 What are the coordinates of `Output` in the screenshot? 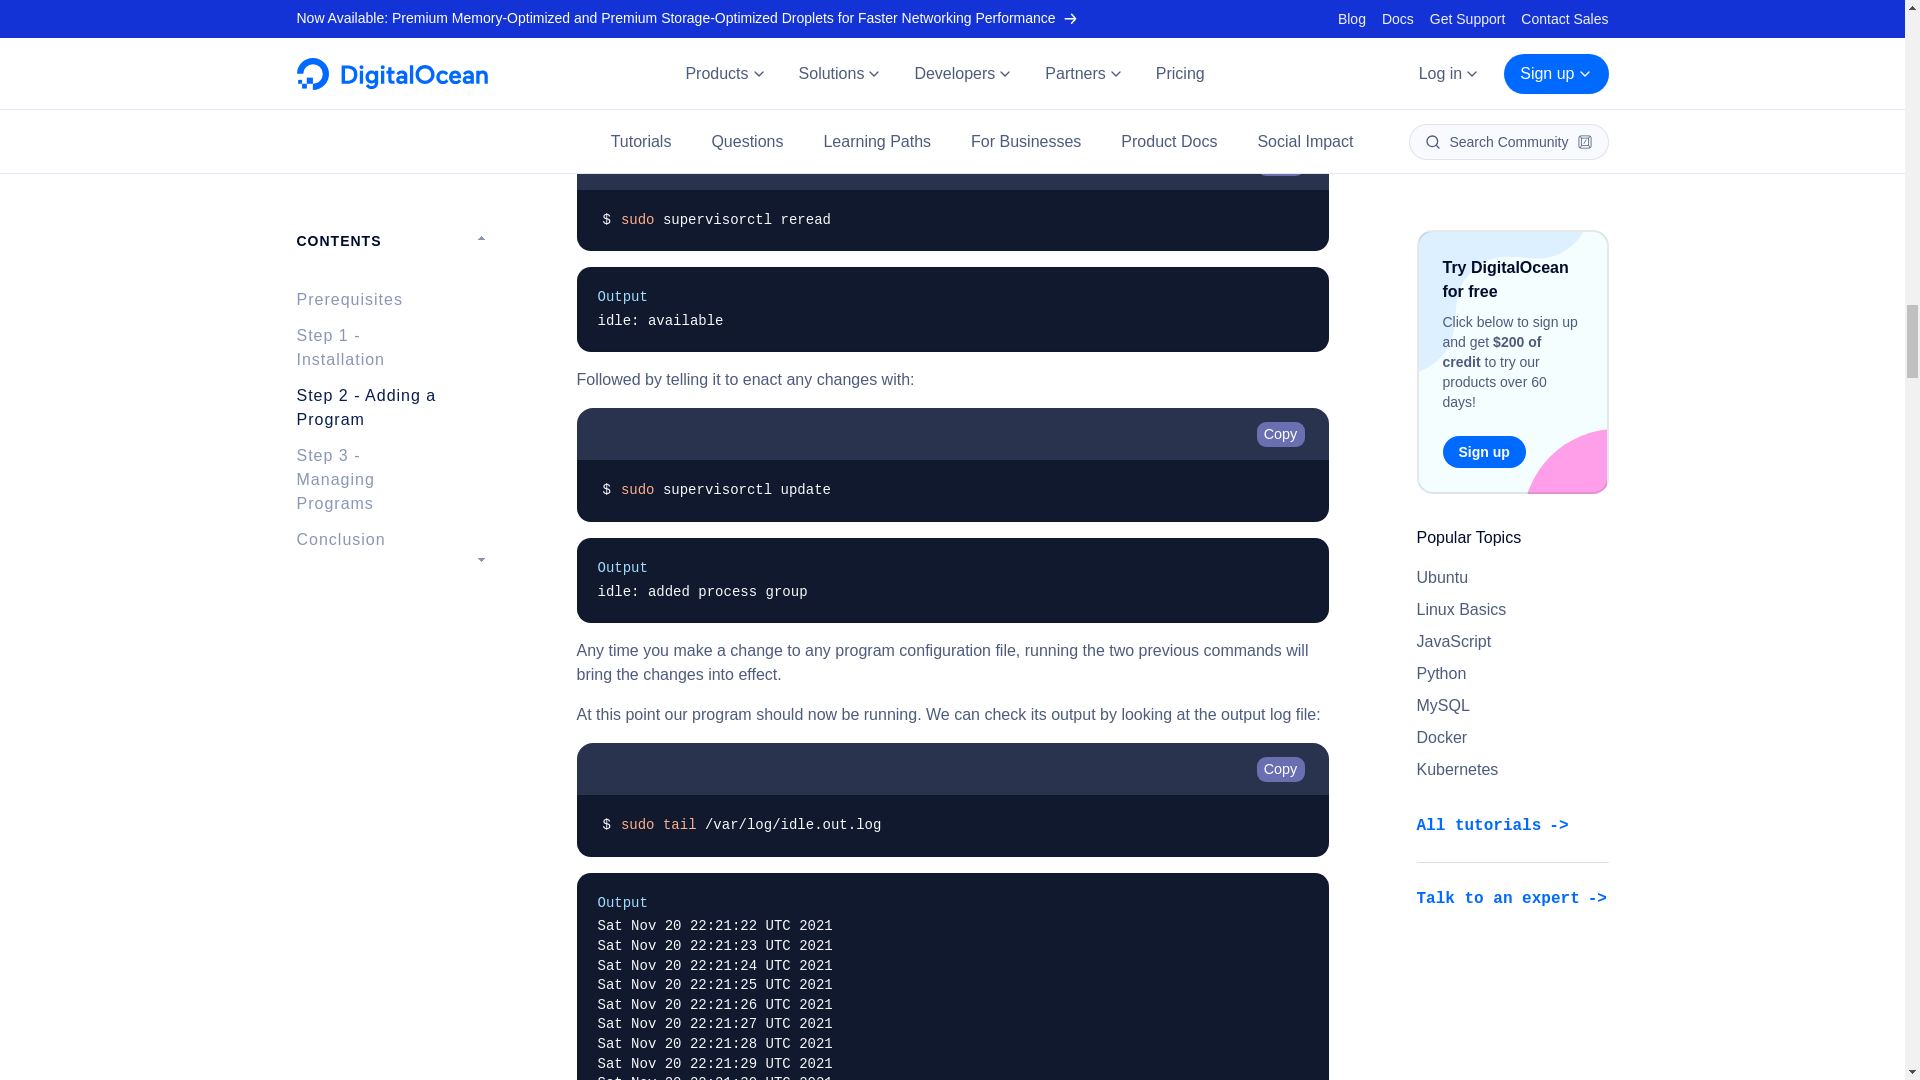 It's located at (952, 298).